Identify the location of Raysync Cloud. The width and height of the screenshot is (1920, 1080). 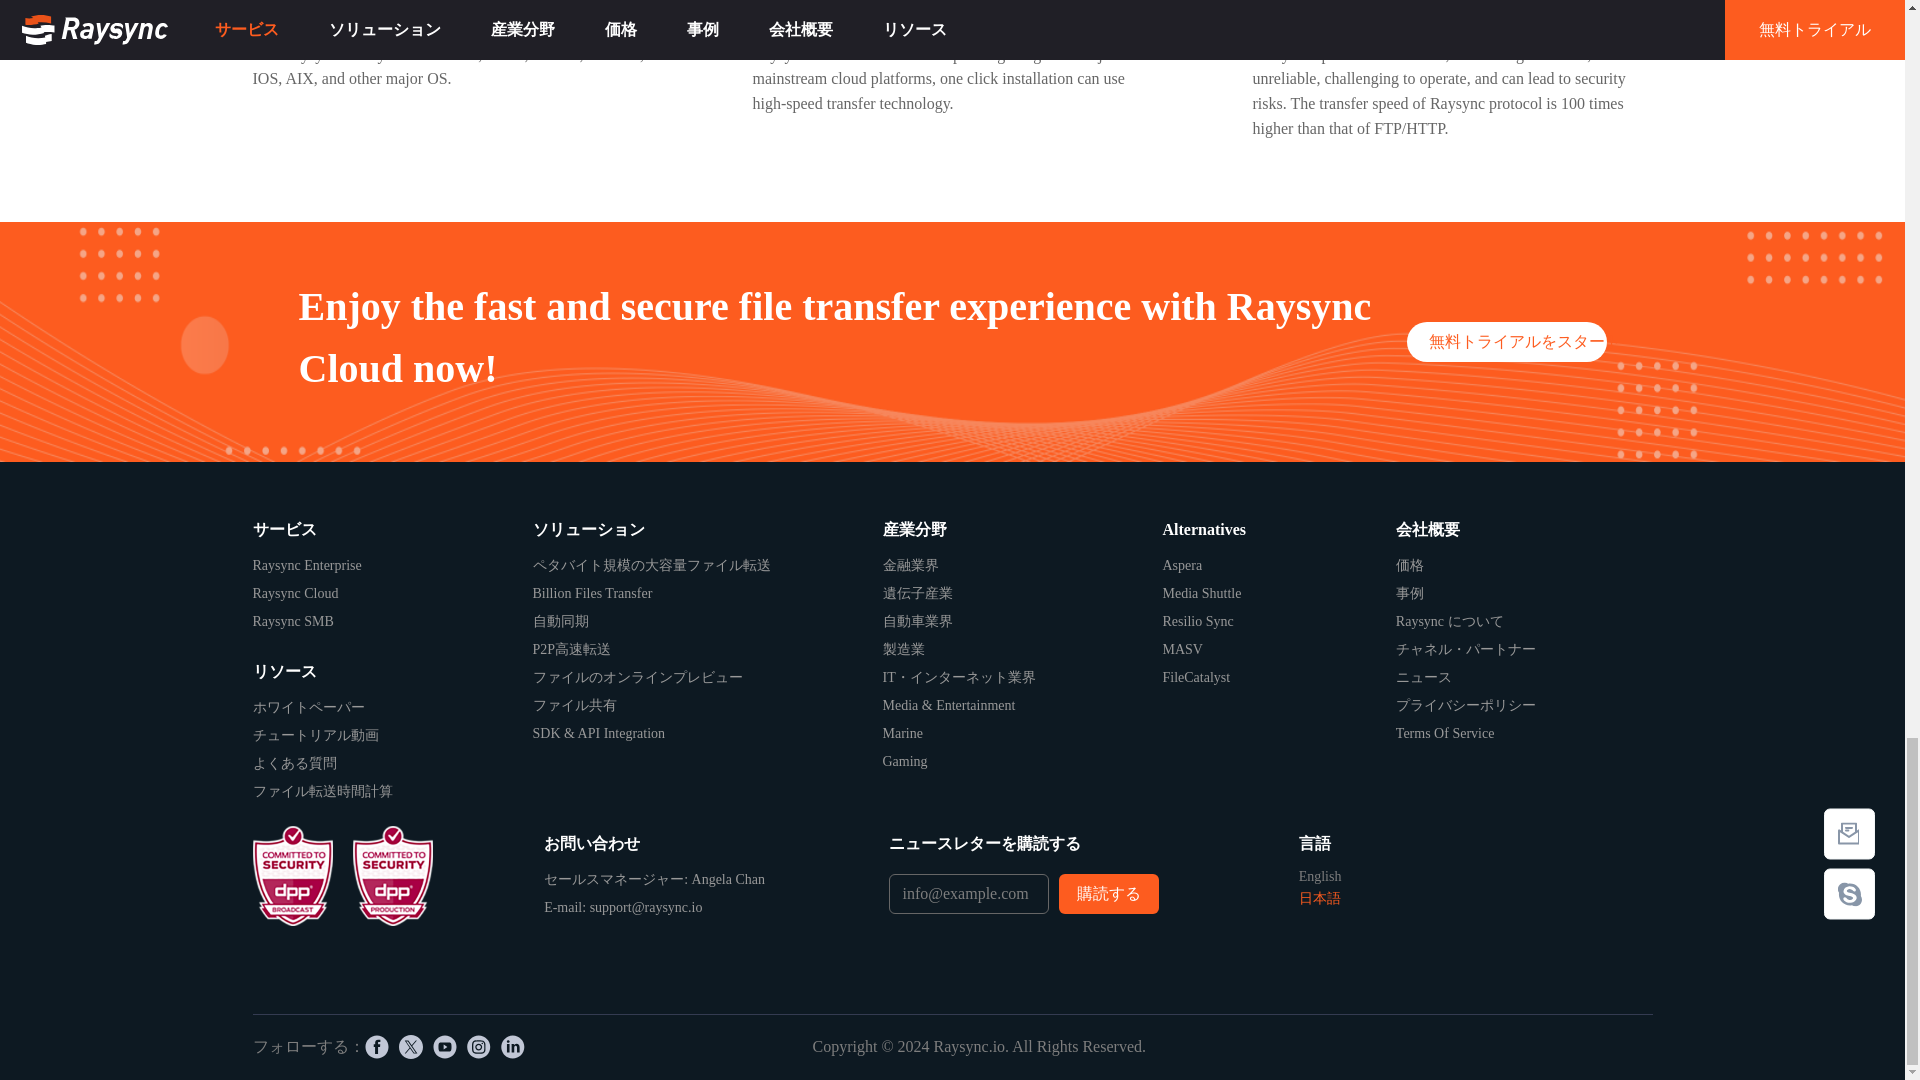
(391, 594).